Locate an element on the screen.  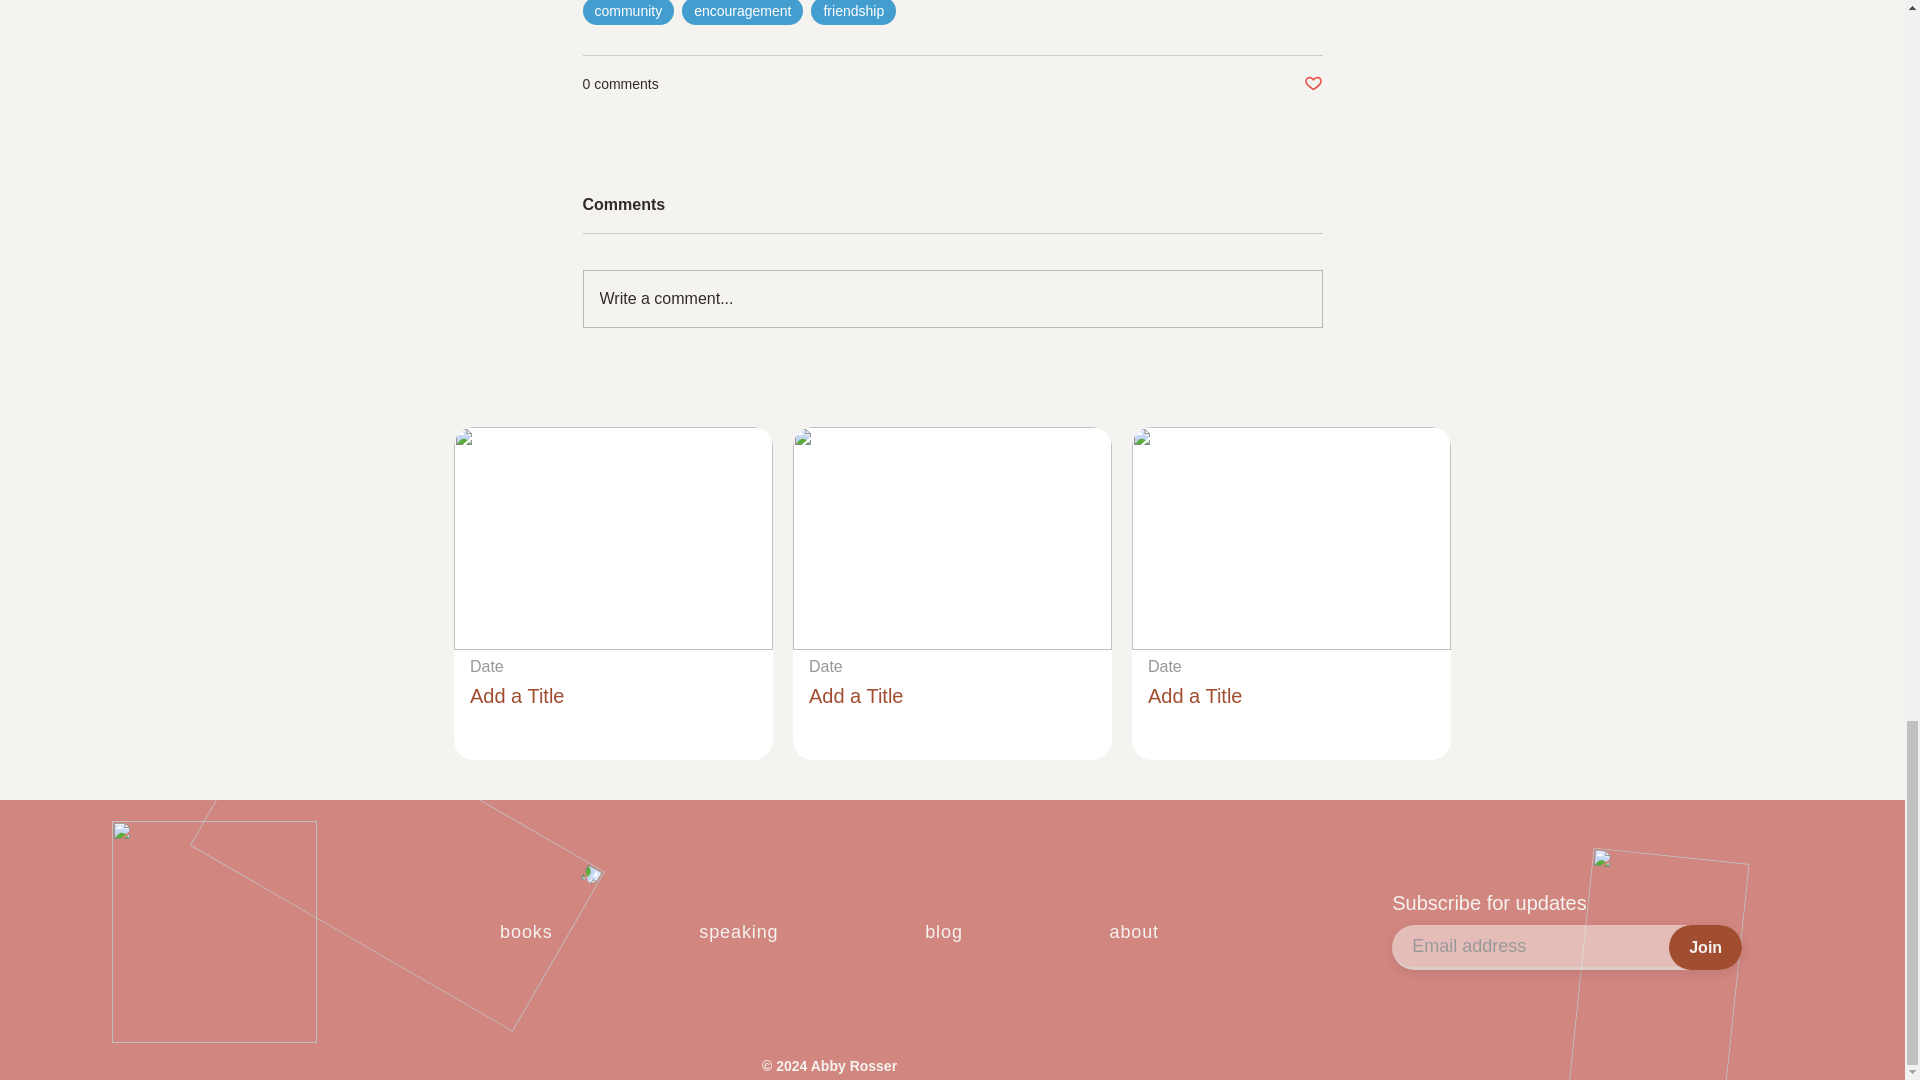
community is located at coordinates (627, 12).